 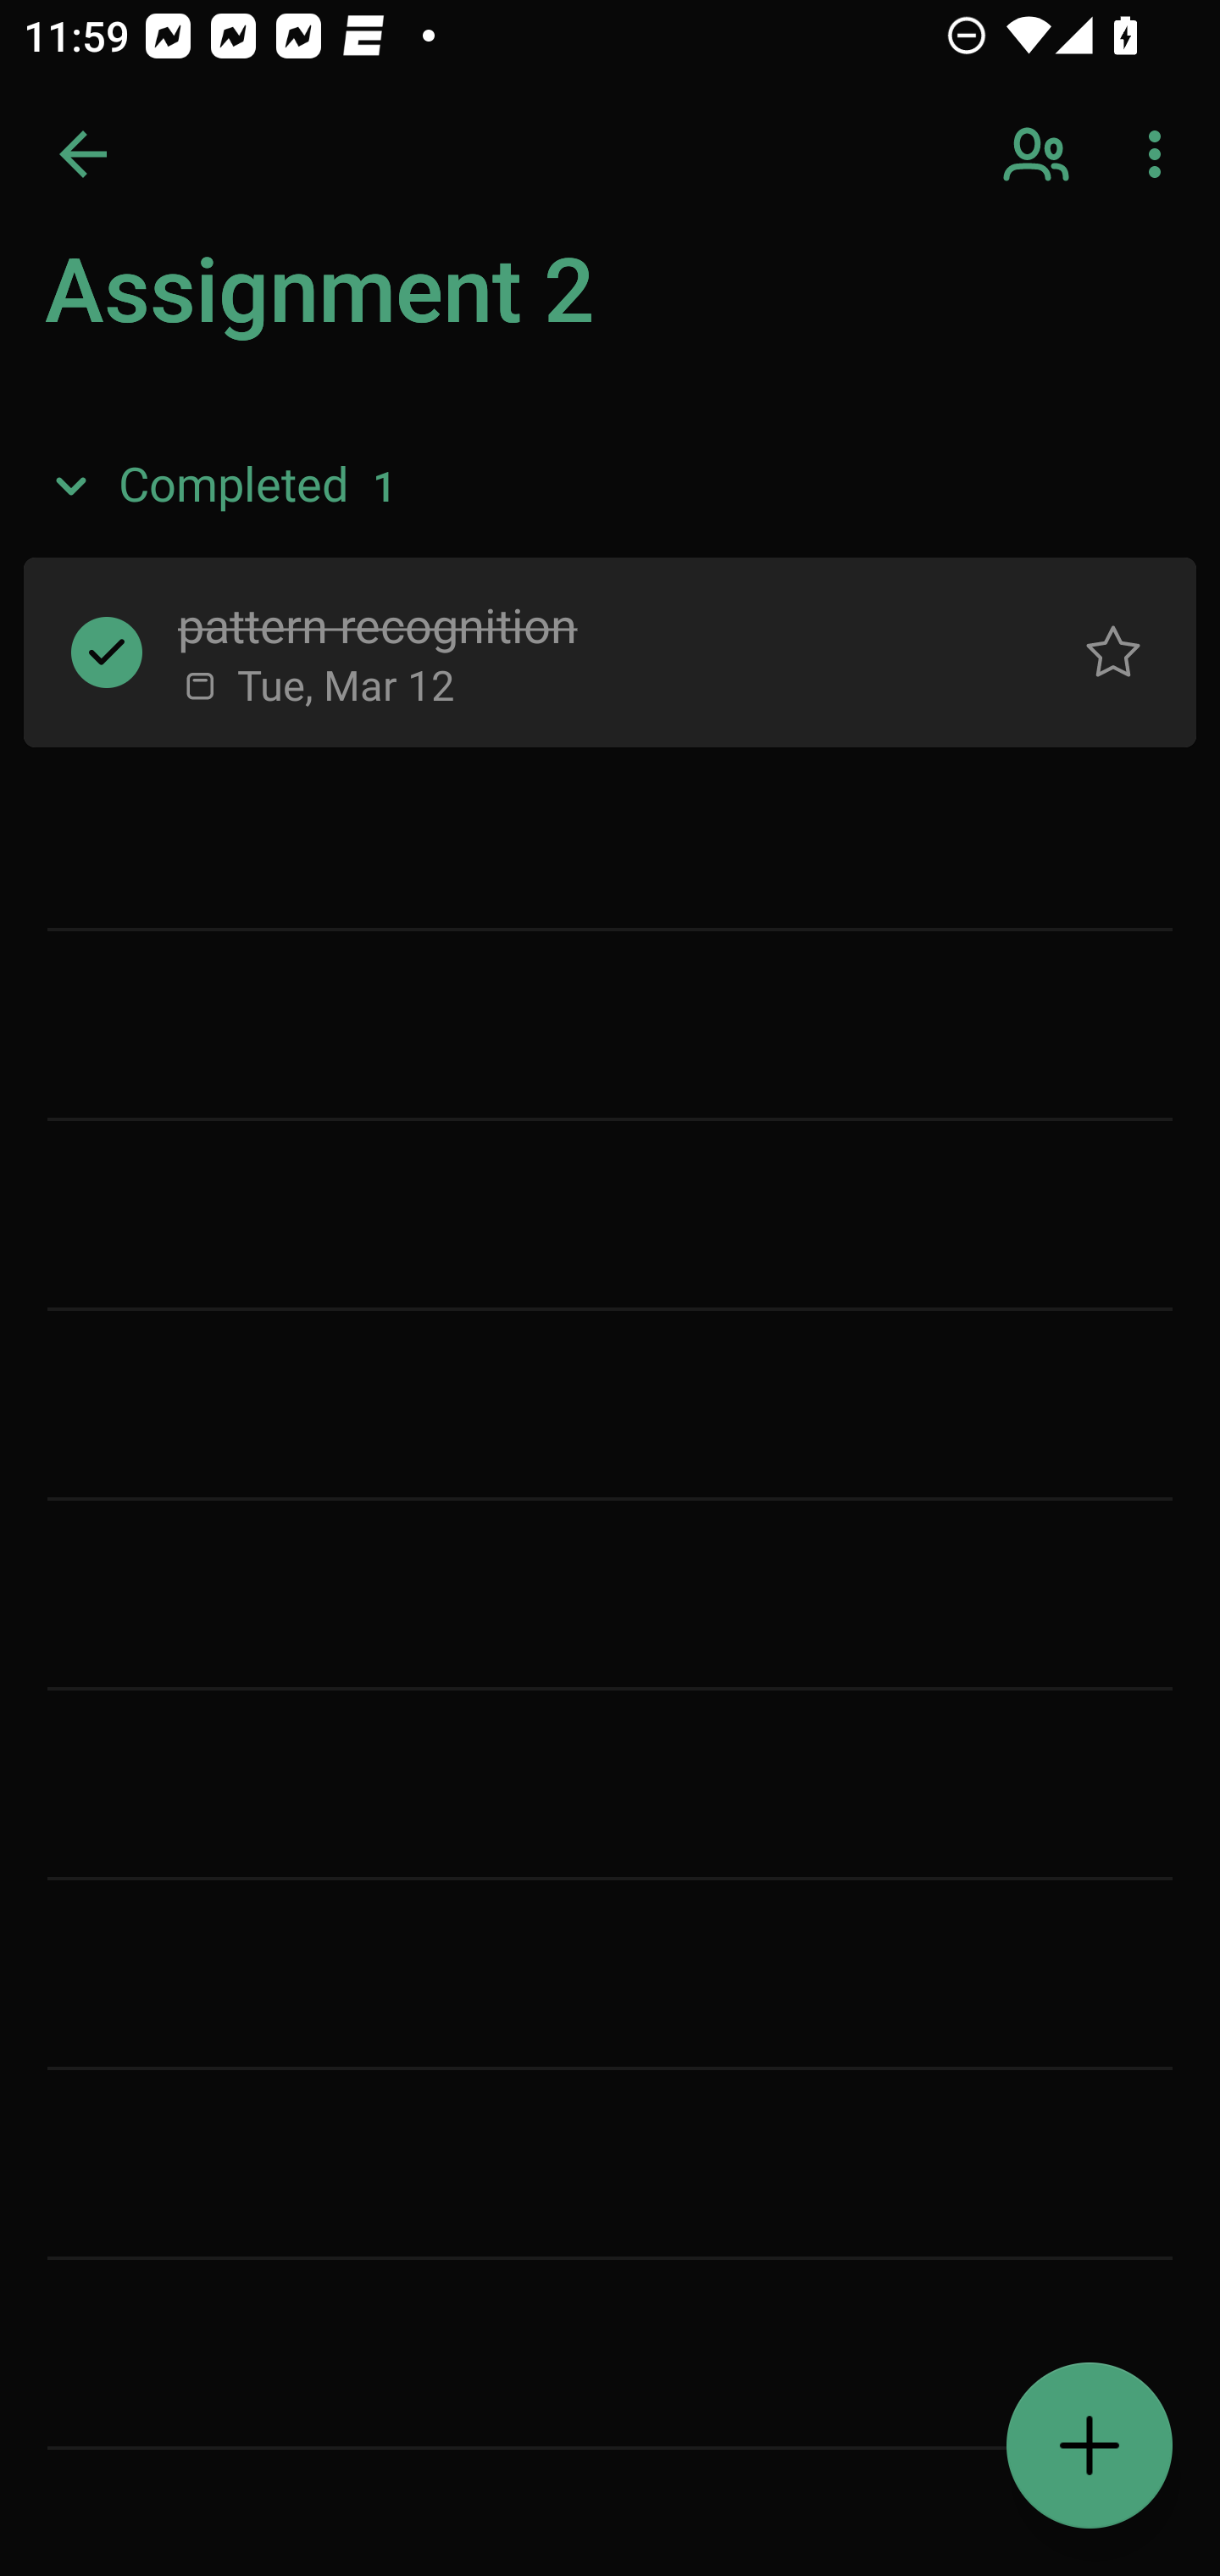 I want to click on Sharing options, so click(x=1039, y=154).